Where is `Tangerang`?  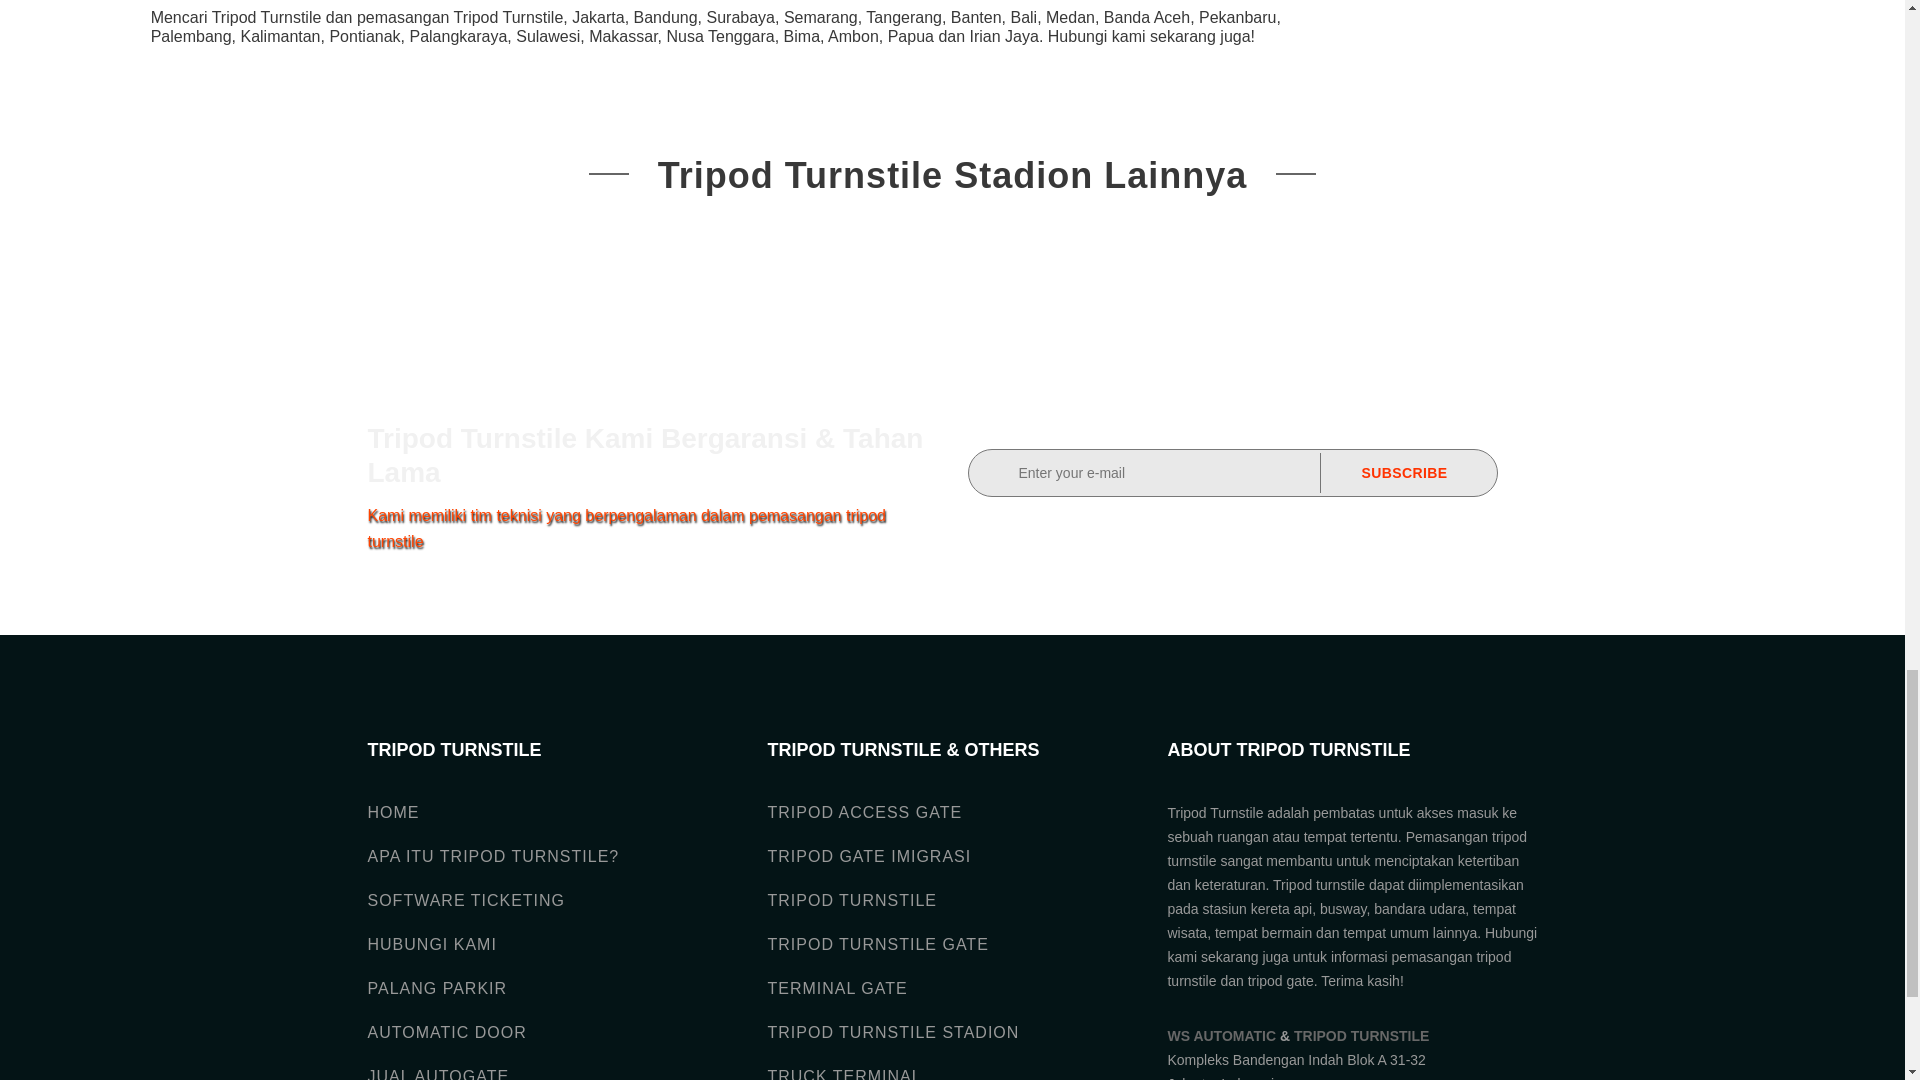 Tangerang is located at coordinates (904, 16).